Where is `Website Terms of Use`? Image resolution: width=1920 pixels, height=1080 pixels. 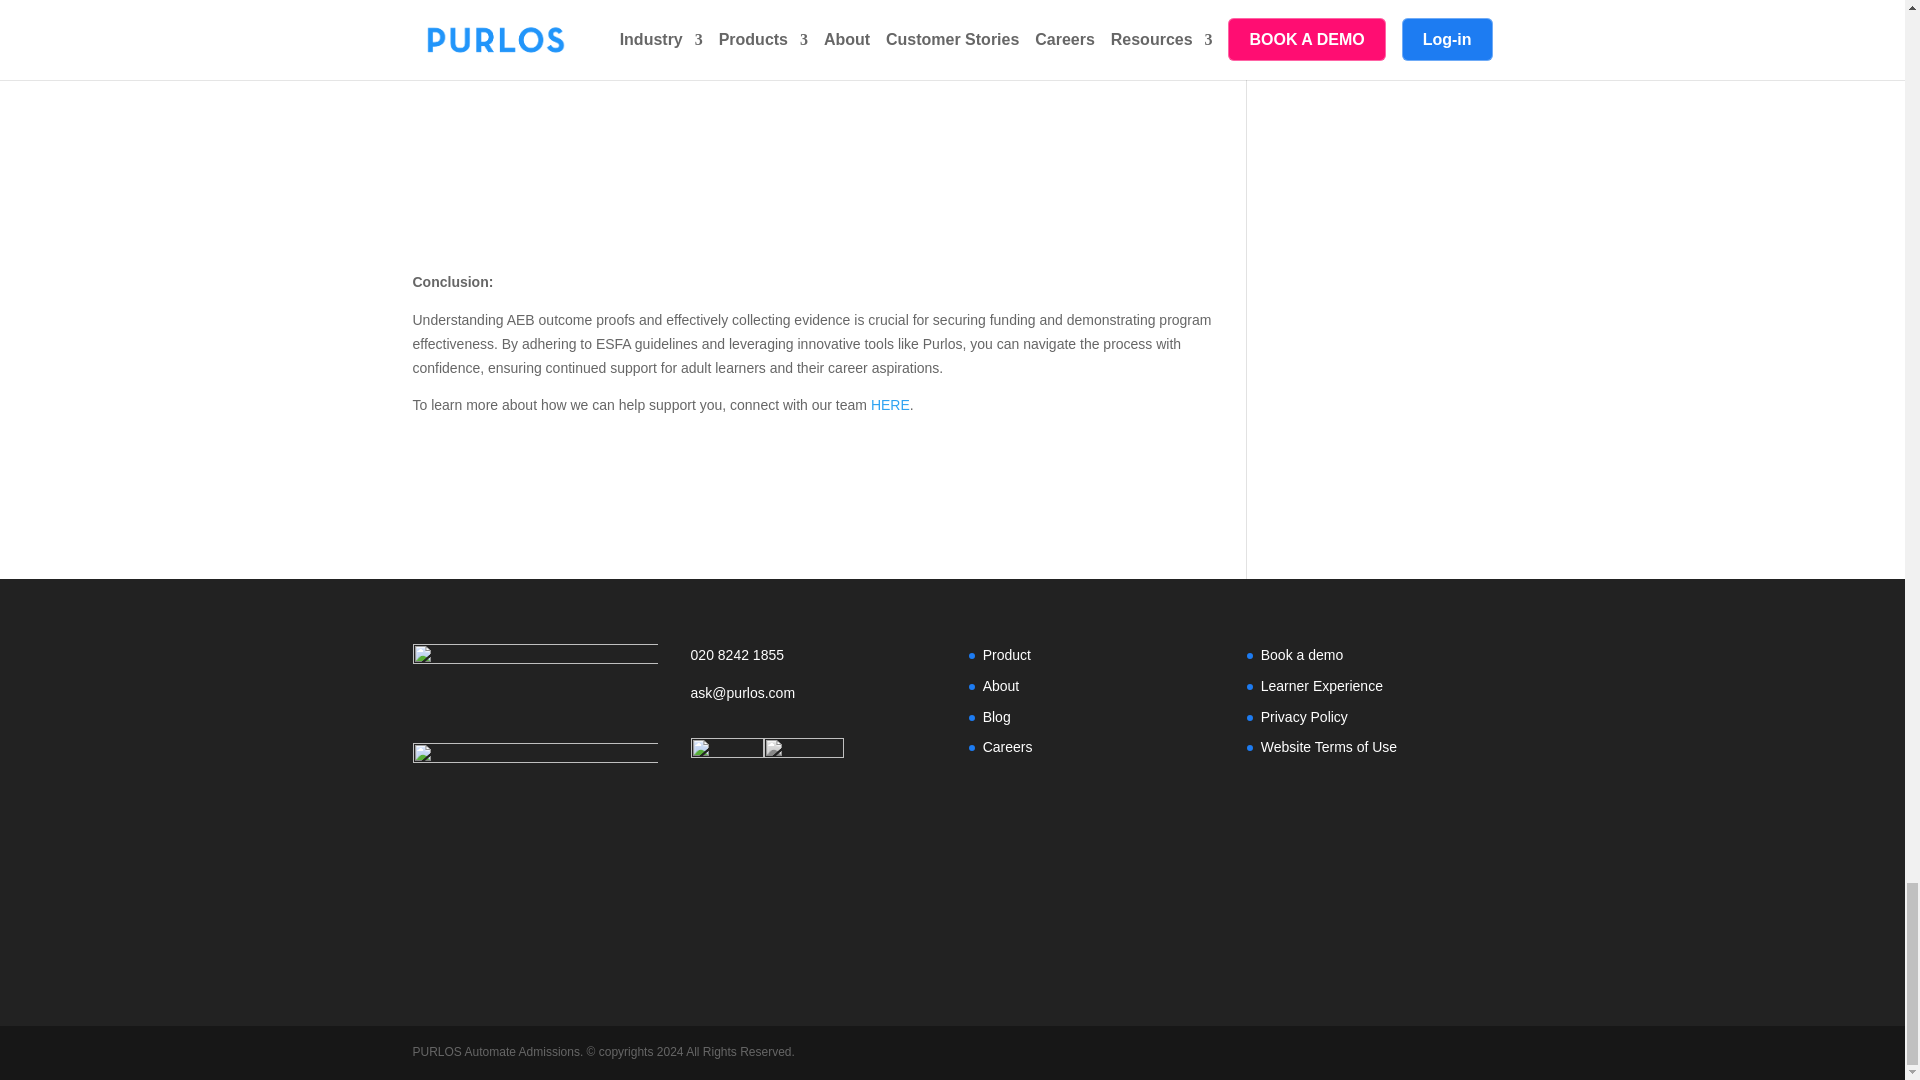 Website Terms of Use is located at coordinates (1329, 746).